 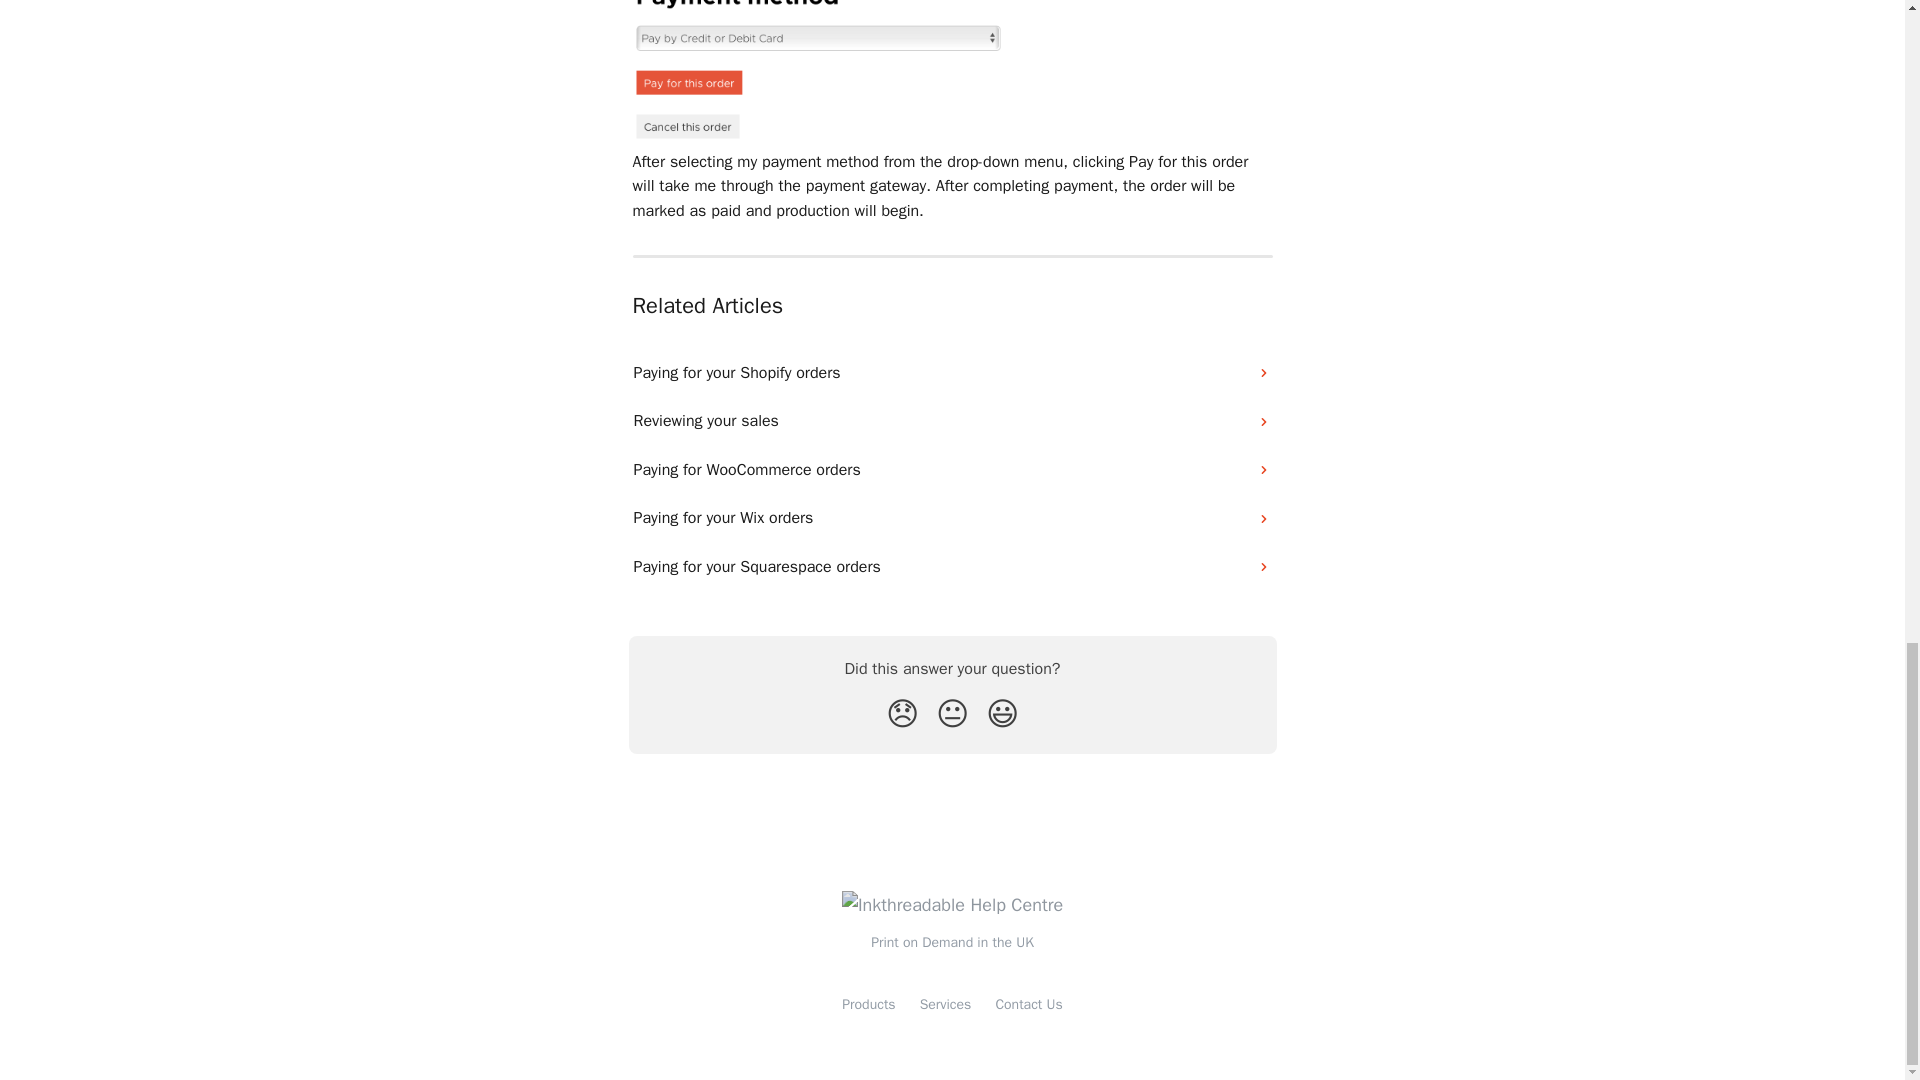 I want to click on Paying for your Shopify orders, so click(x=953, y=372).